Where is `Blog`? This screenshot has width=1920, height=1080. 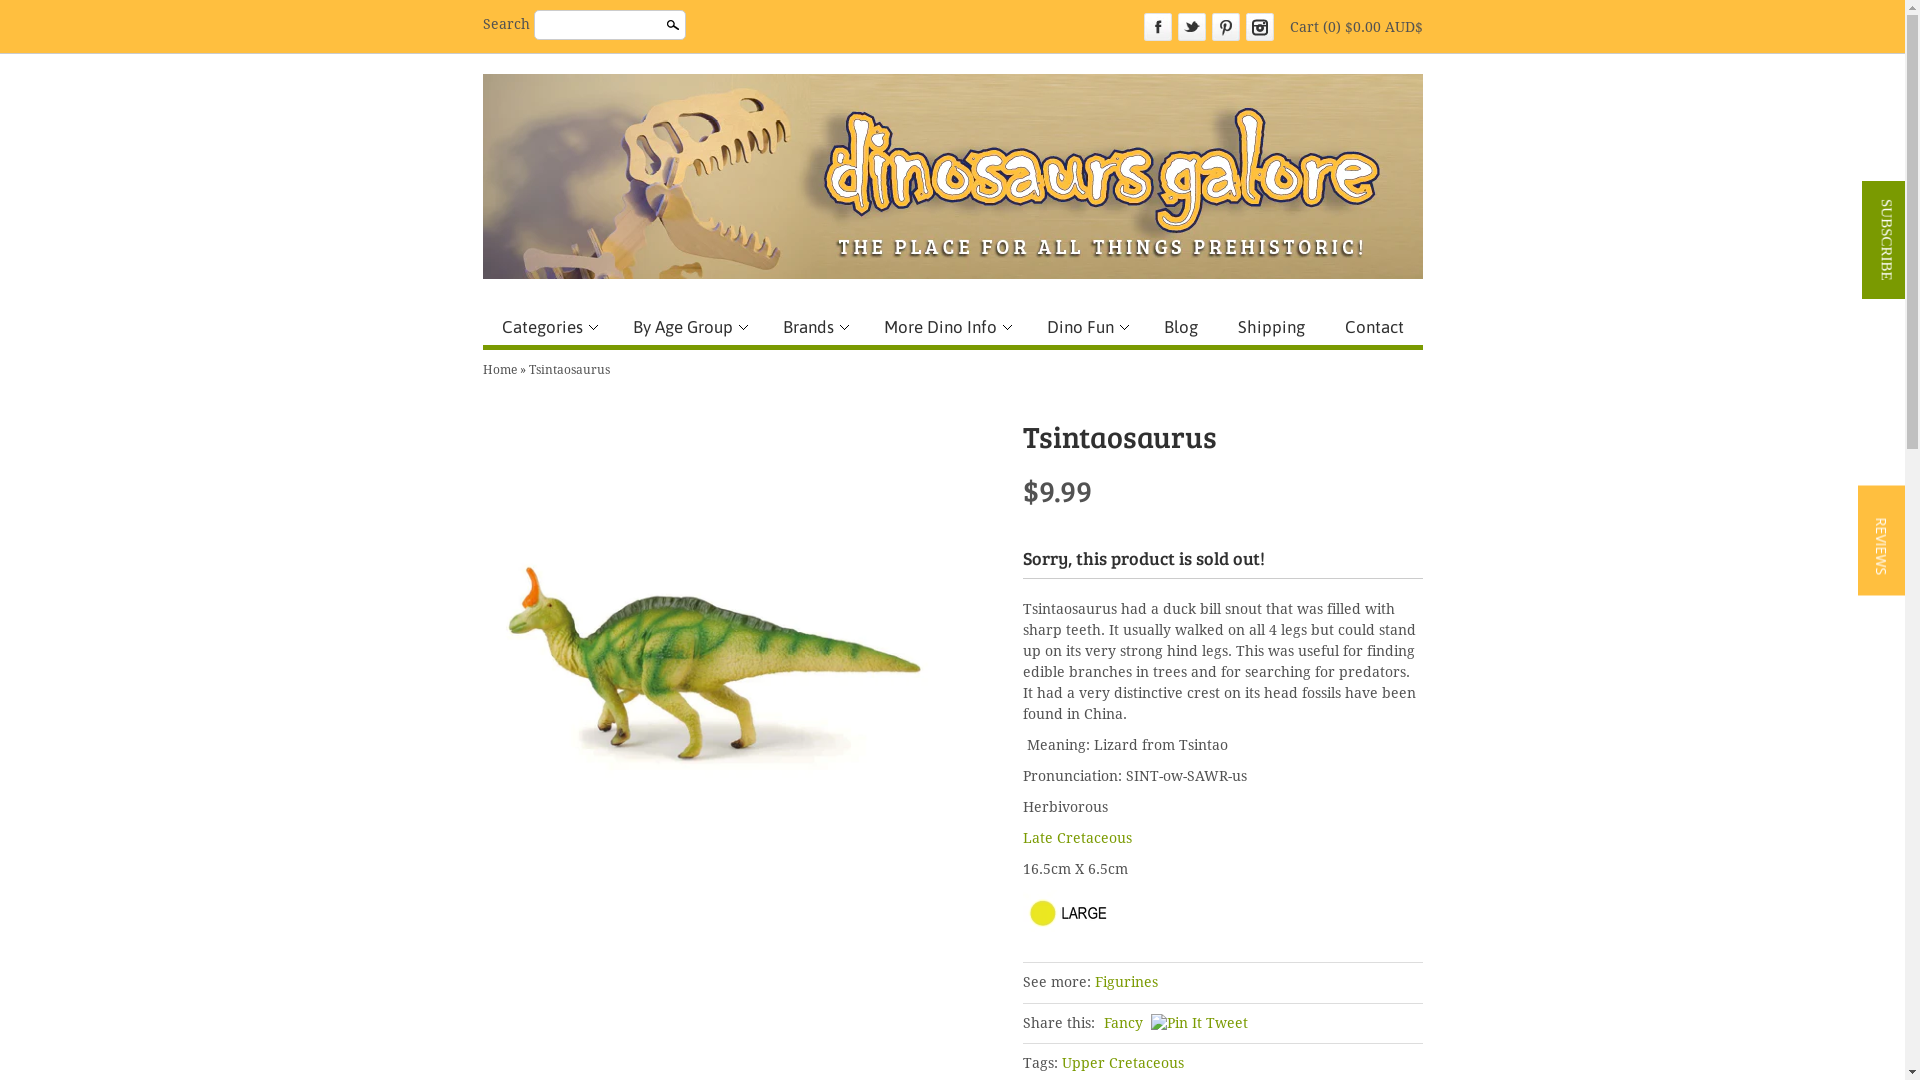
Blog is located at coordinates (1180, 327).